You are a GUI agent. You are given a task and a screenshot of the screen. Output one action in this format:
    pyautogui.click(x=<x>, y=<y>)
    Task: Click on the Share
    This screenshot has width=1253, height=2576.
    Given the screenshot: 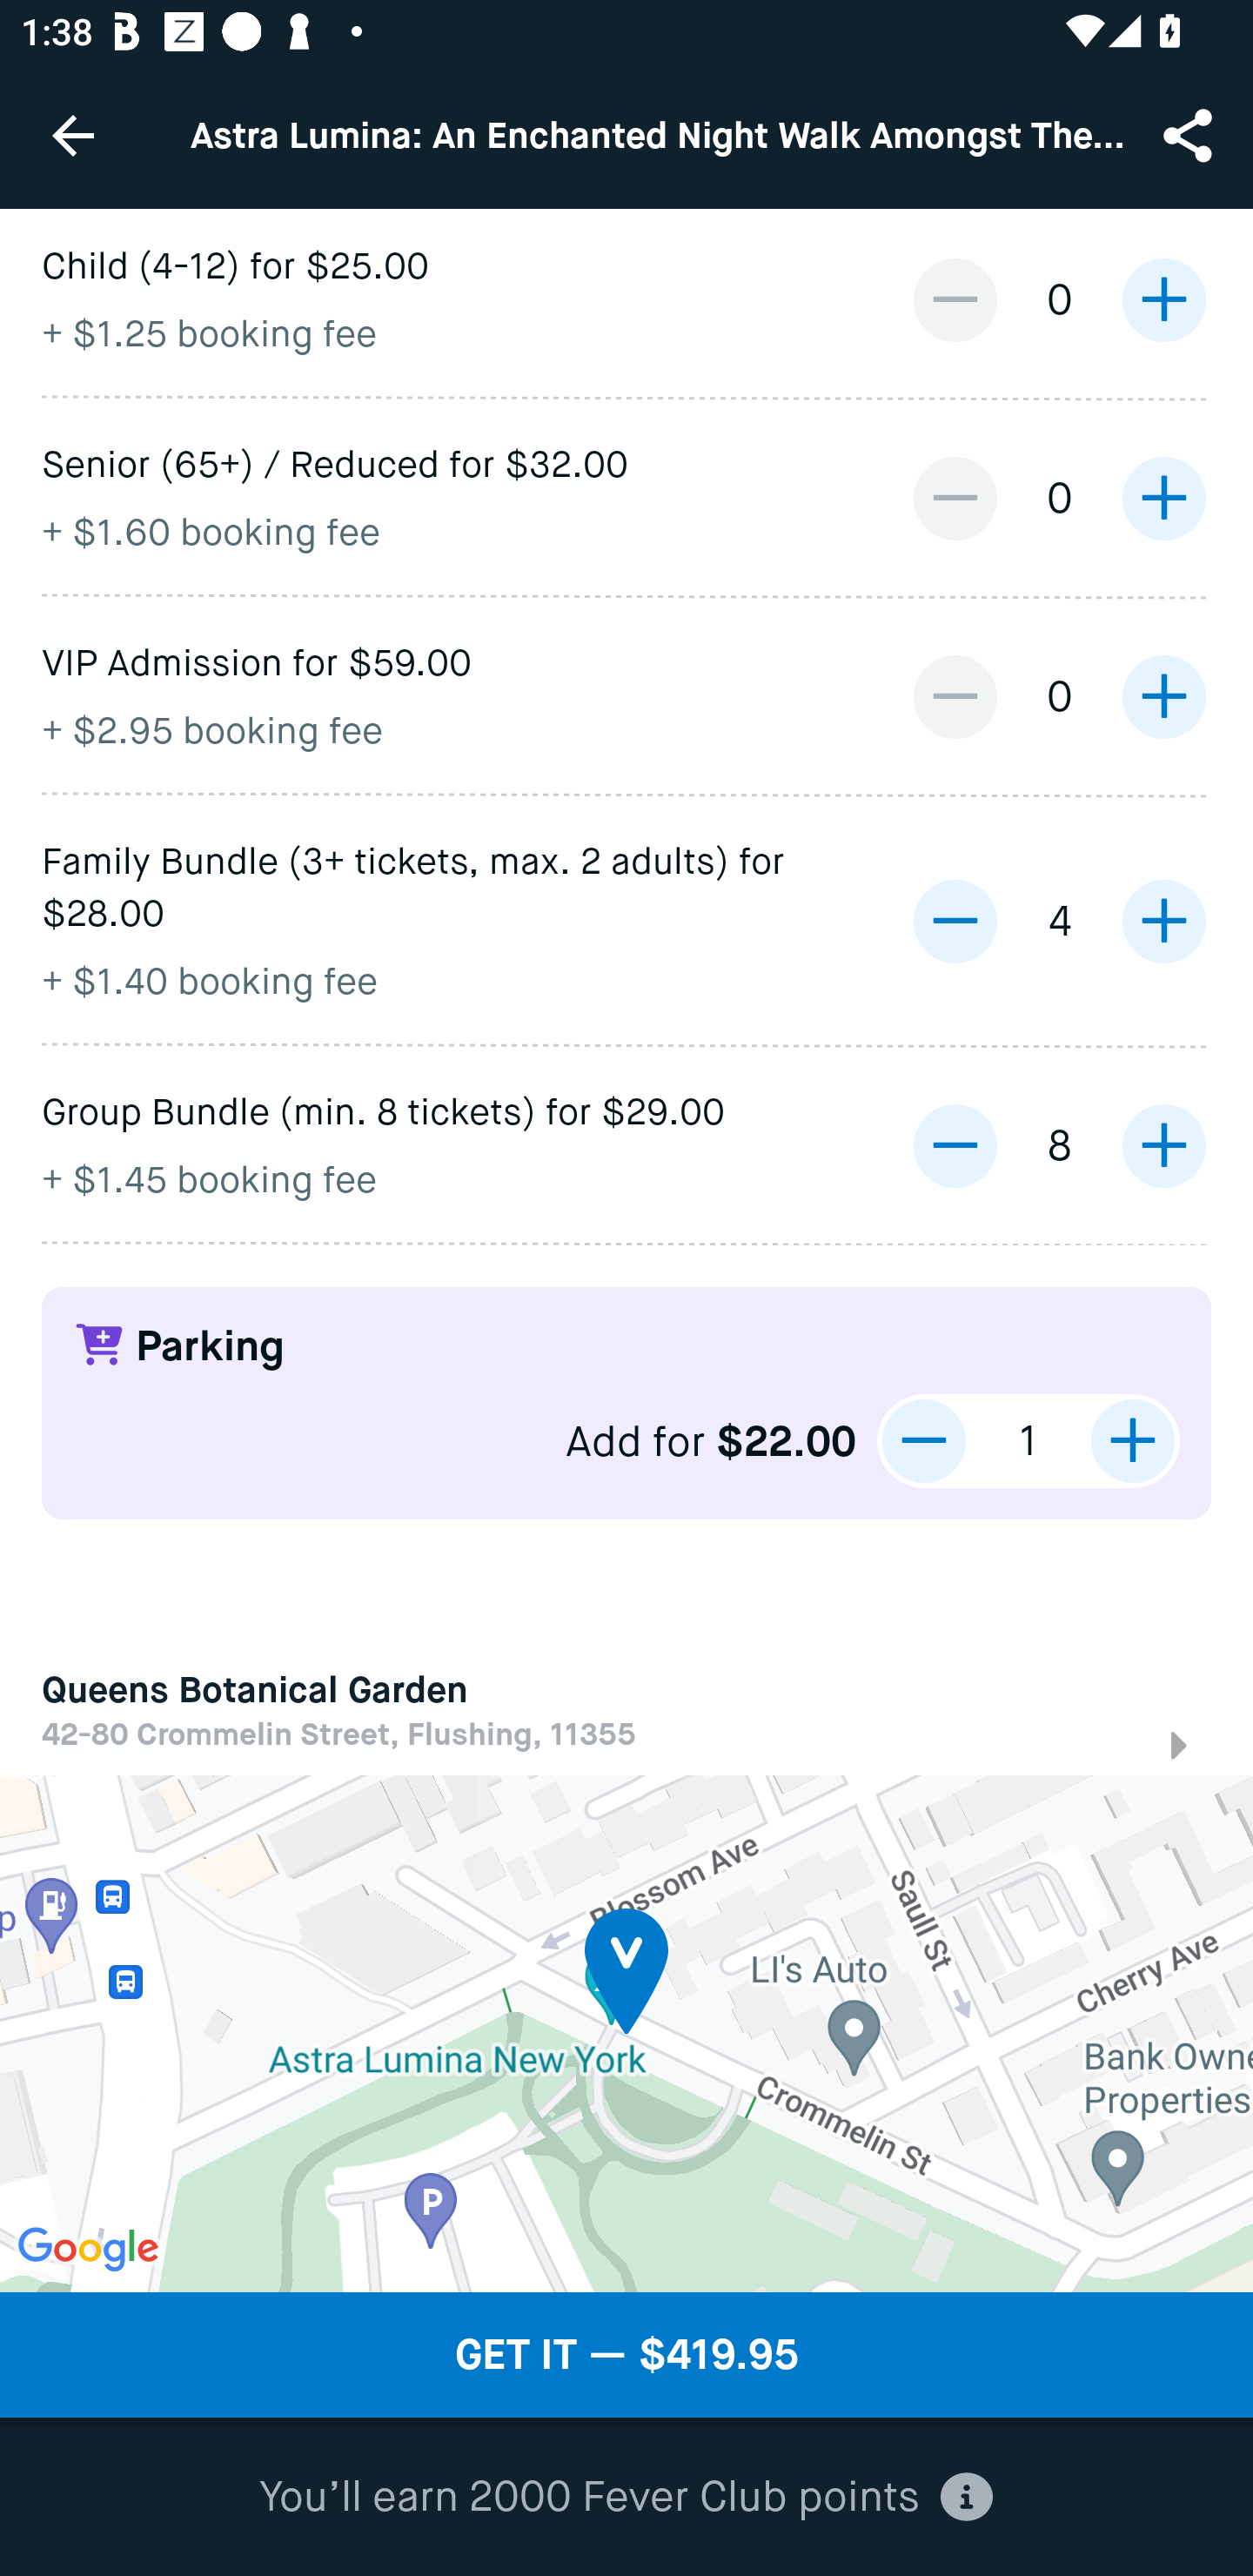 What is the action you would take?
    pyautogui.click(x=1190, y=134)
    